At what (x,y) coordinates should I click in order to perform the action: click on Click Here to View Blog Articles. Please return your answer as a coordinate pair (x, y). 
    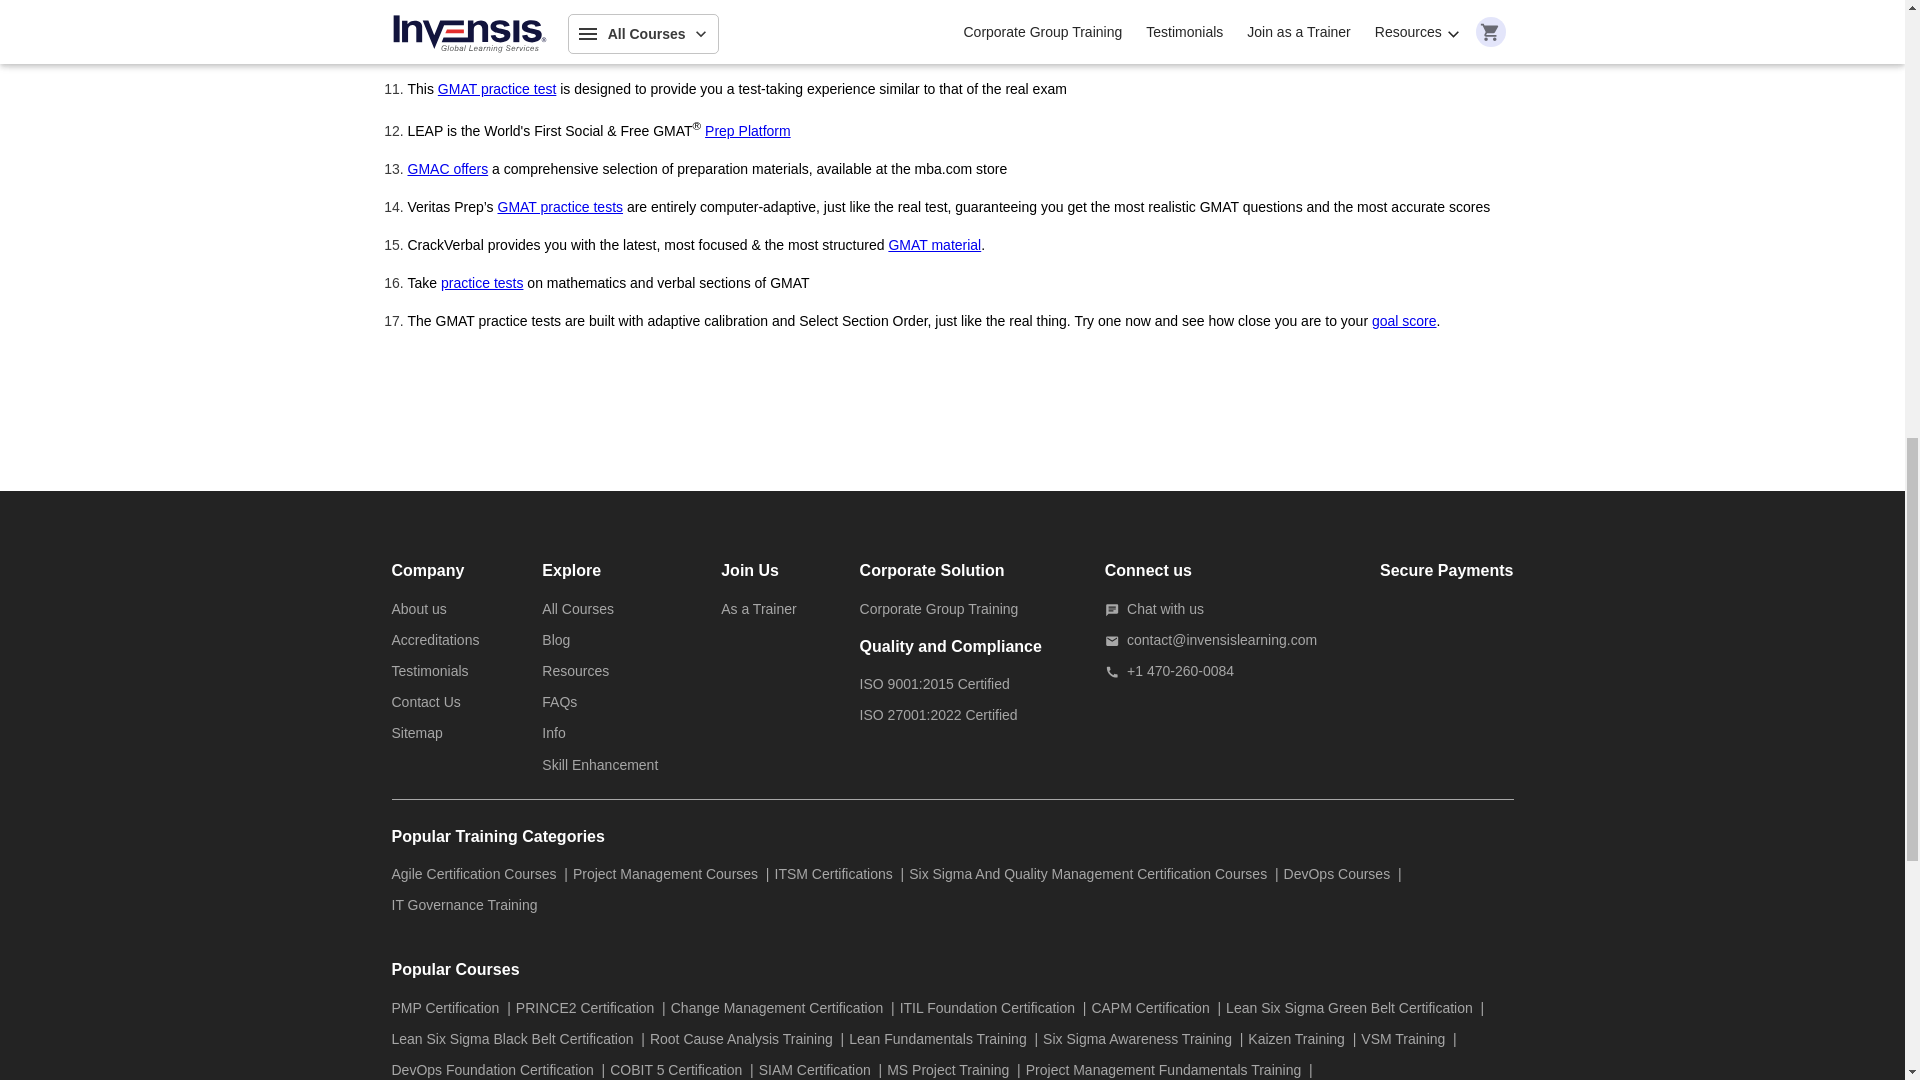
    Looking at the image, I should click on (556, 640).